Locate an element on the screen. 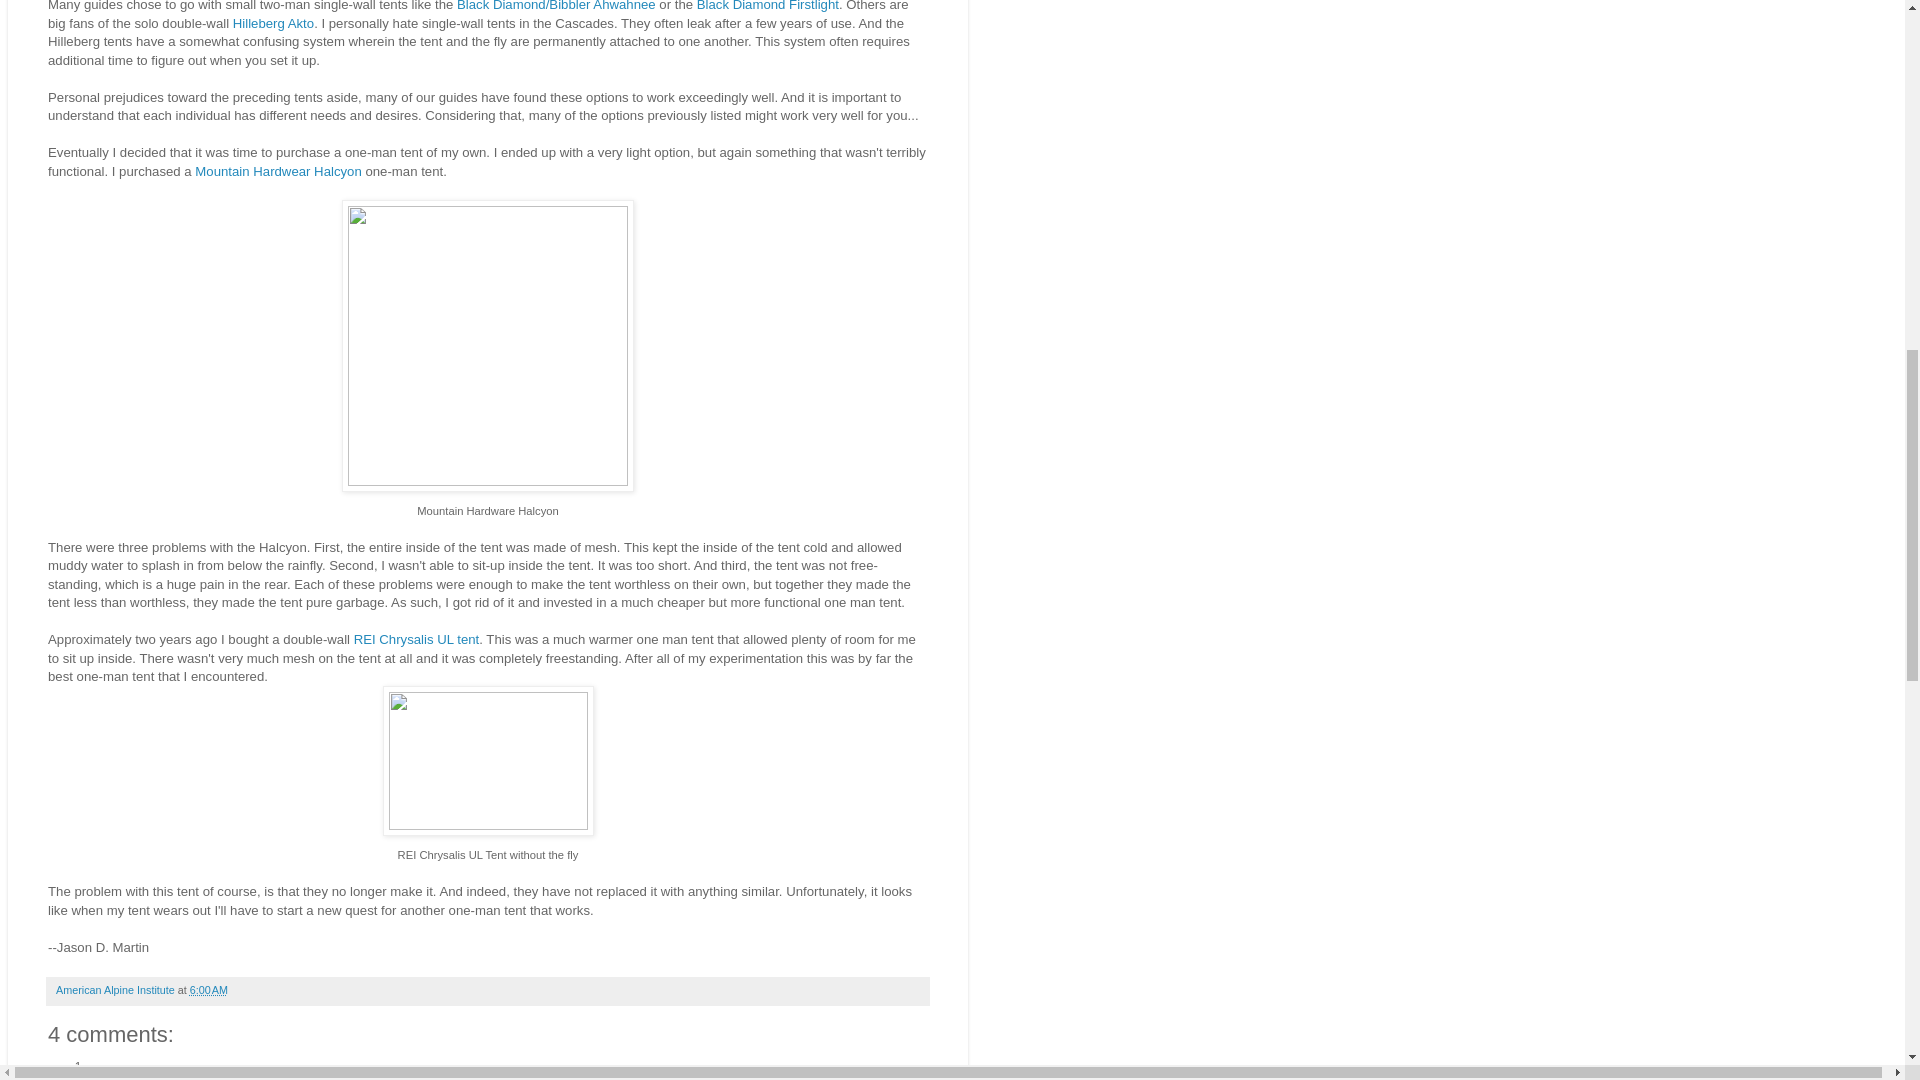  Hilleberg Akto is located at coordinates (273, 24).